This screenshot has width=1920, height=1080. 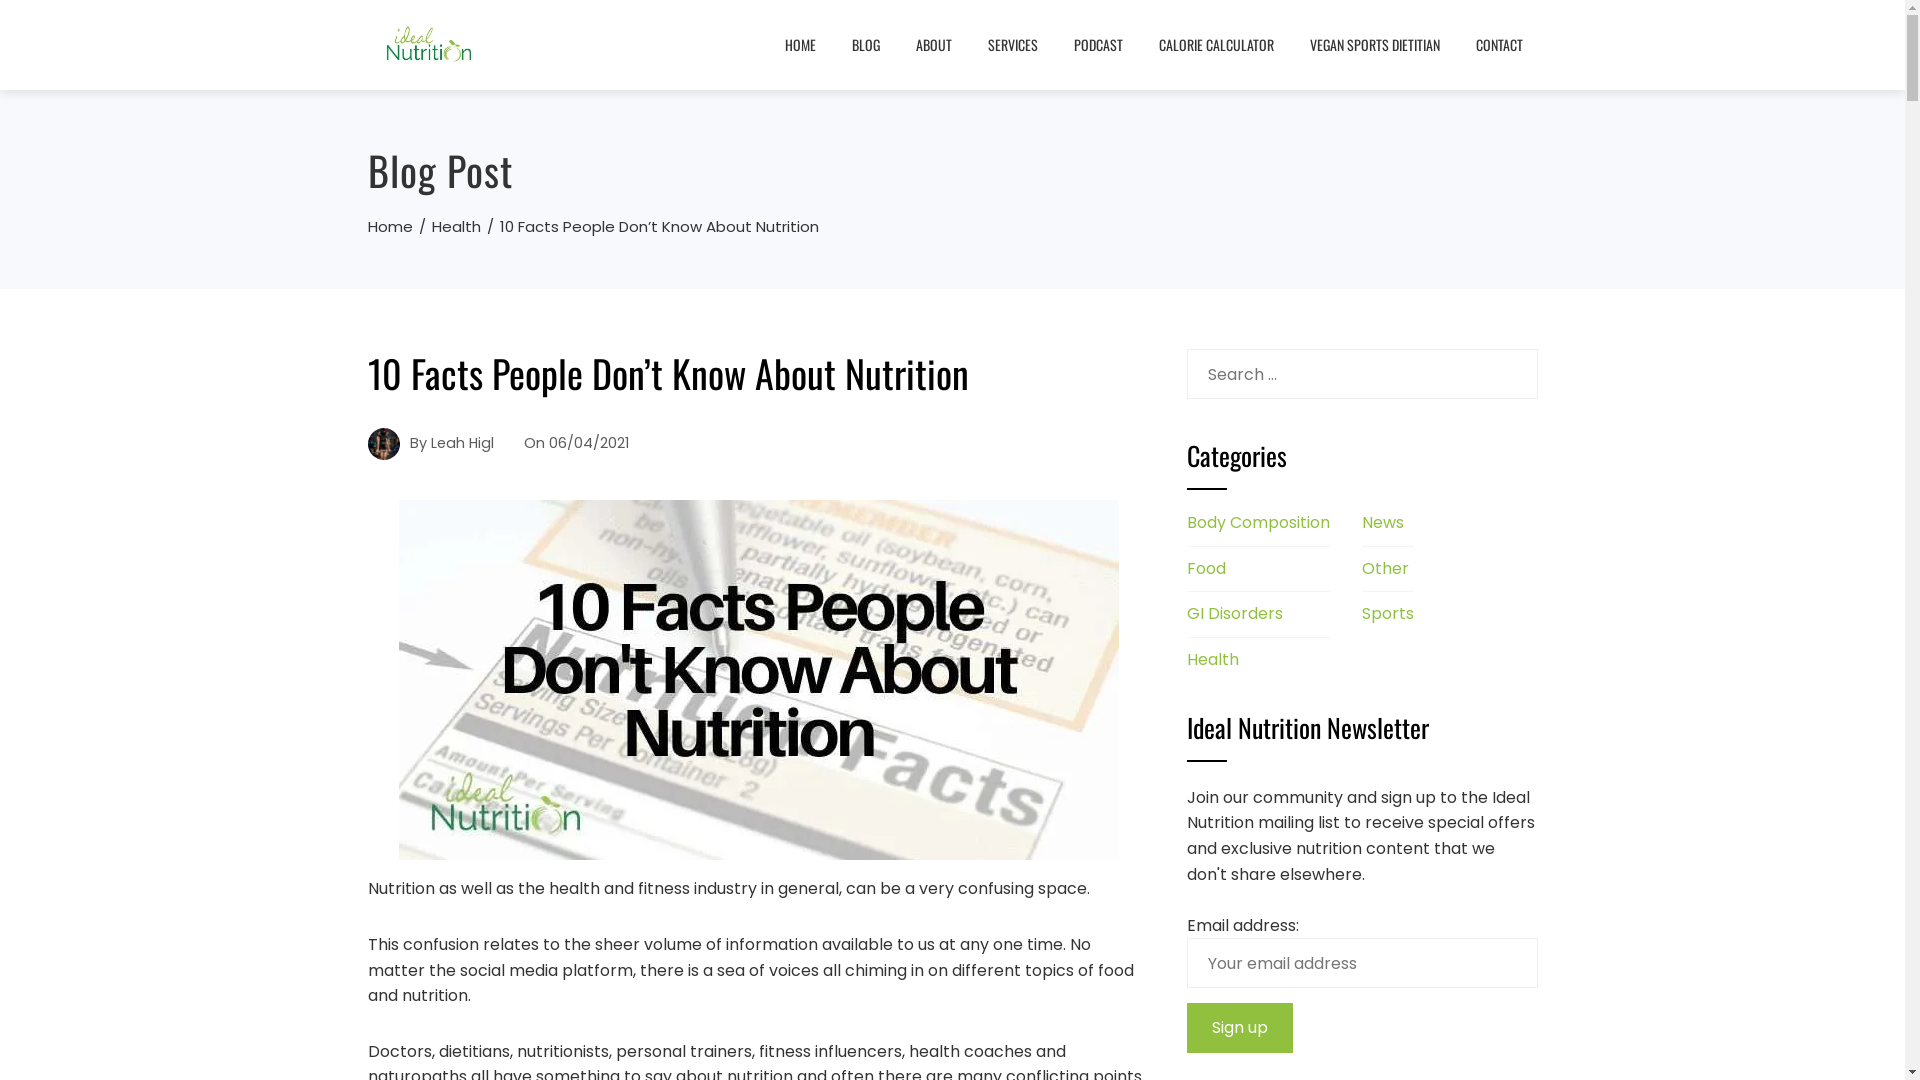 I want to click on Other, so click(x=1386, y=568).